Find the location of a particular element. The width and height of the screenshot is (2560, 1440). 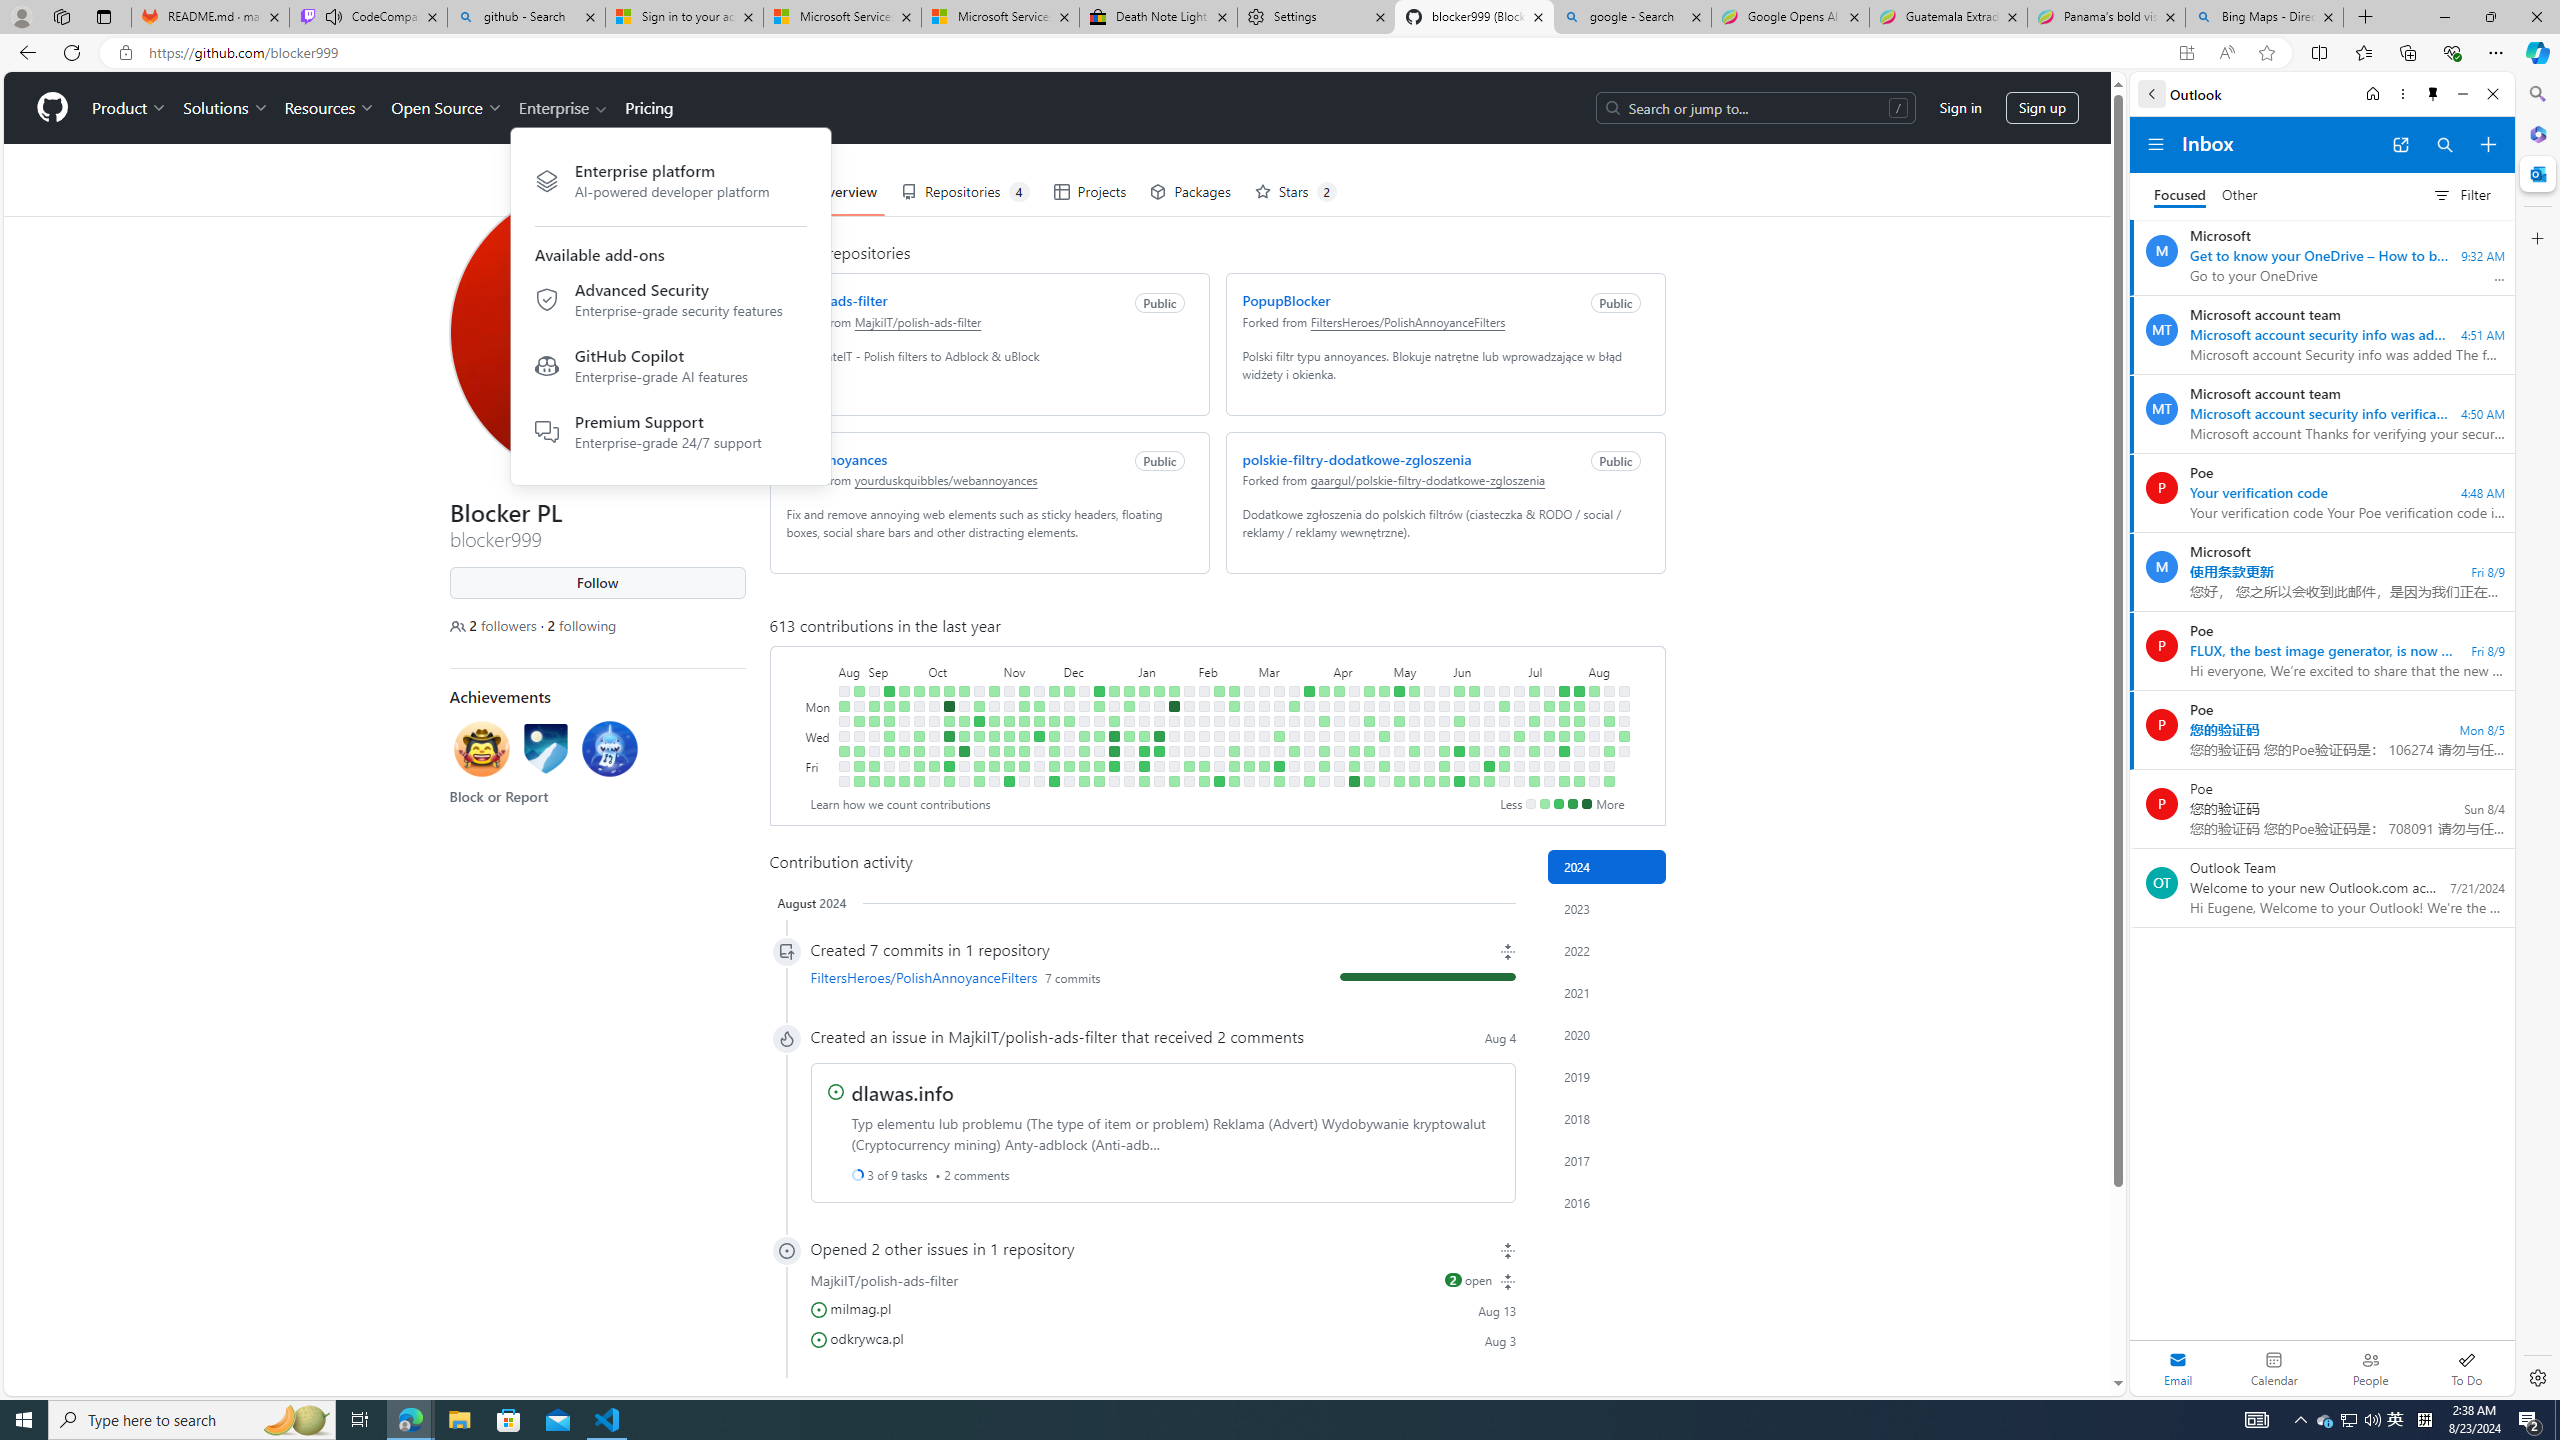

Created 7 commits in 1 repository is located at coordinates (1163, 950).